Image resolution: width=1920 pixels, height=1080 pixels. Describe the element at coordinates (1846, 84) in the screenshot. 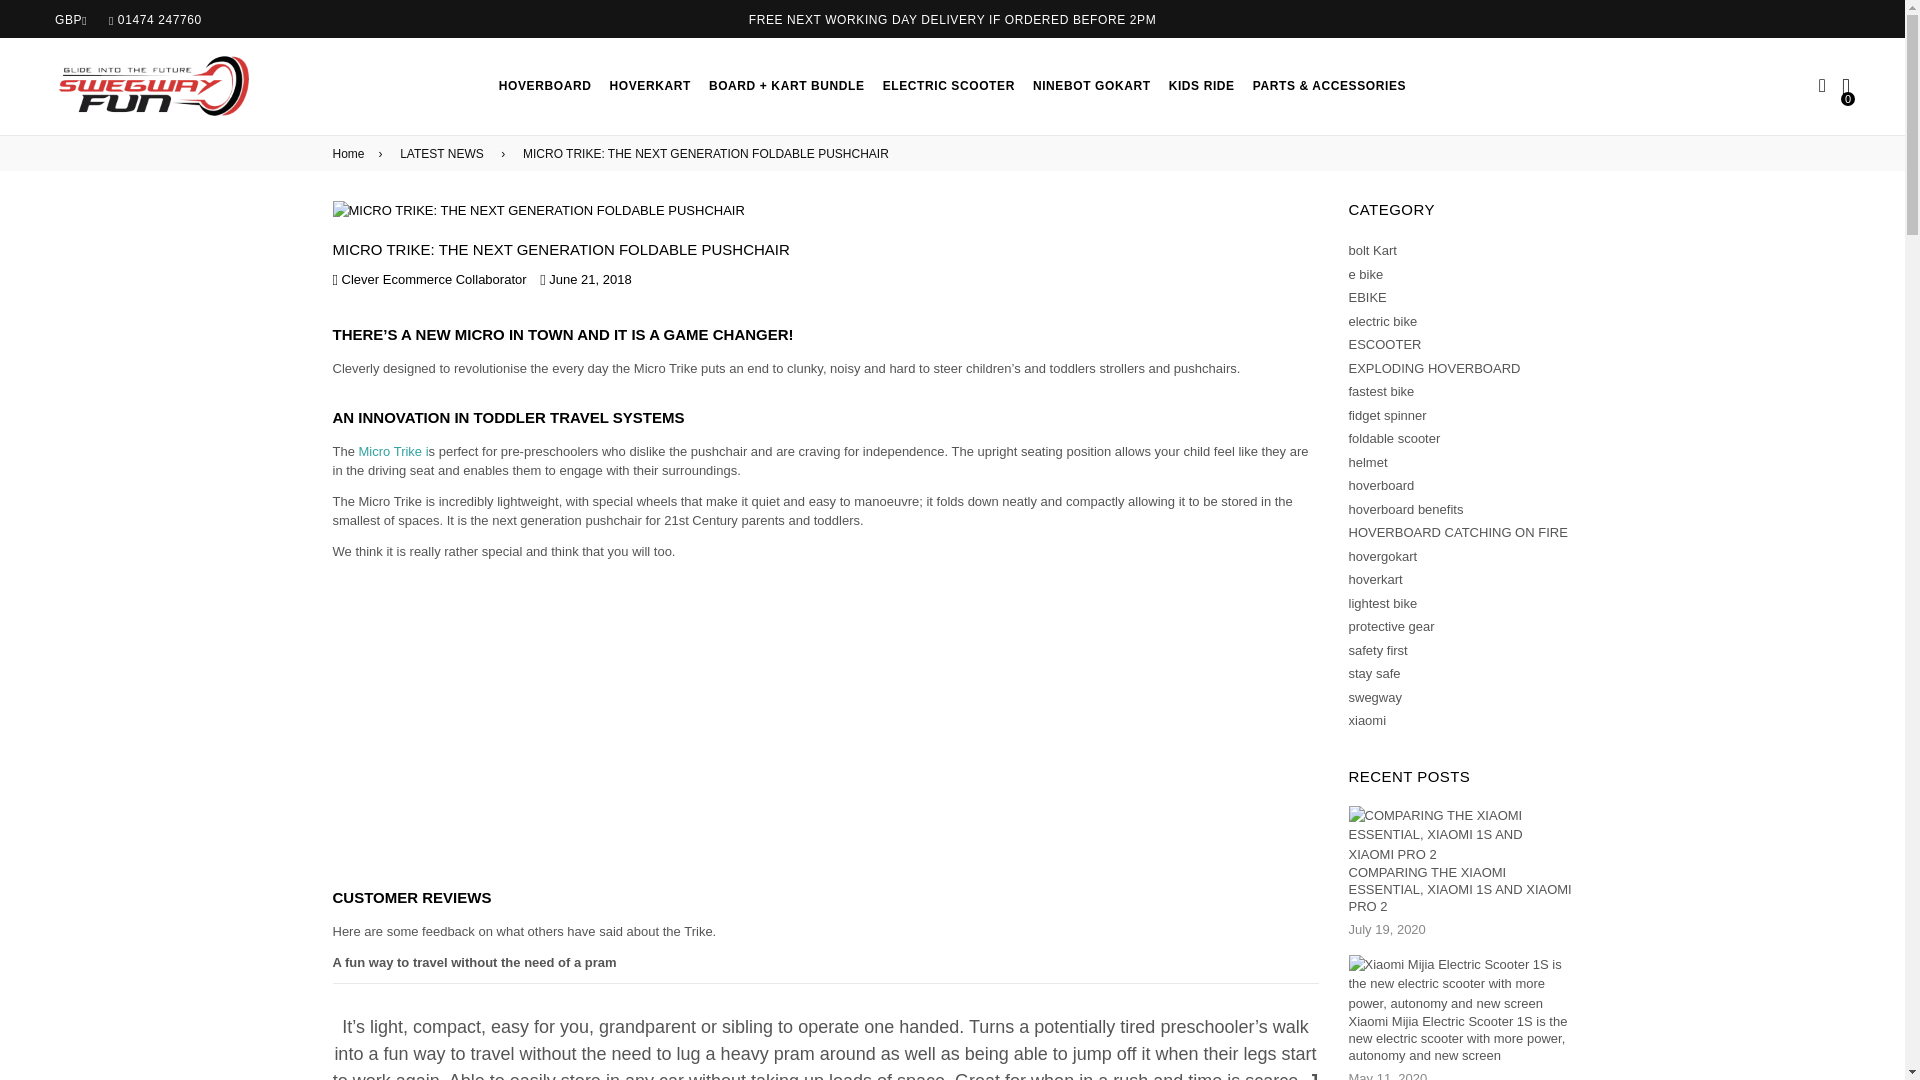

I see `Cart` at that location.